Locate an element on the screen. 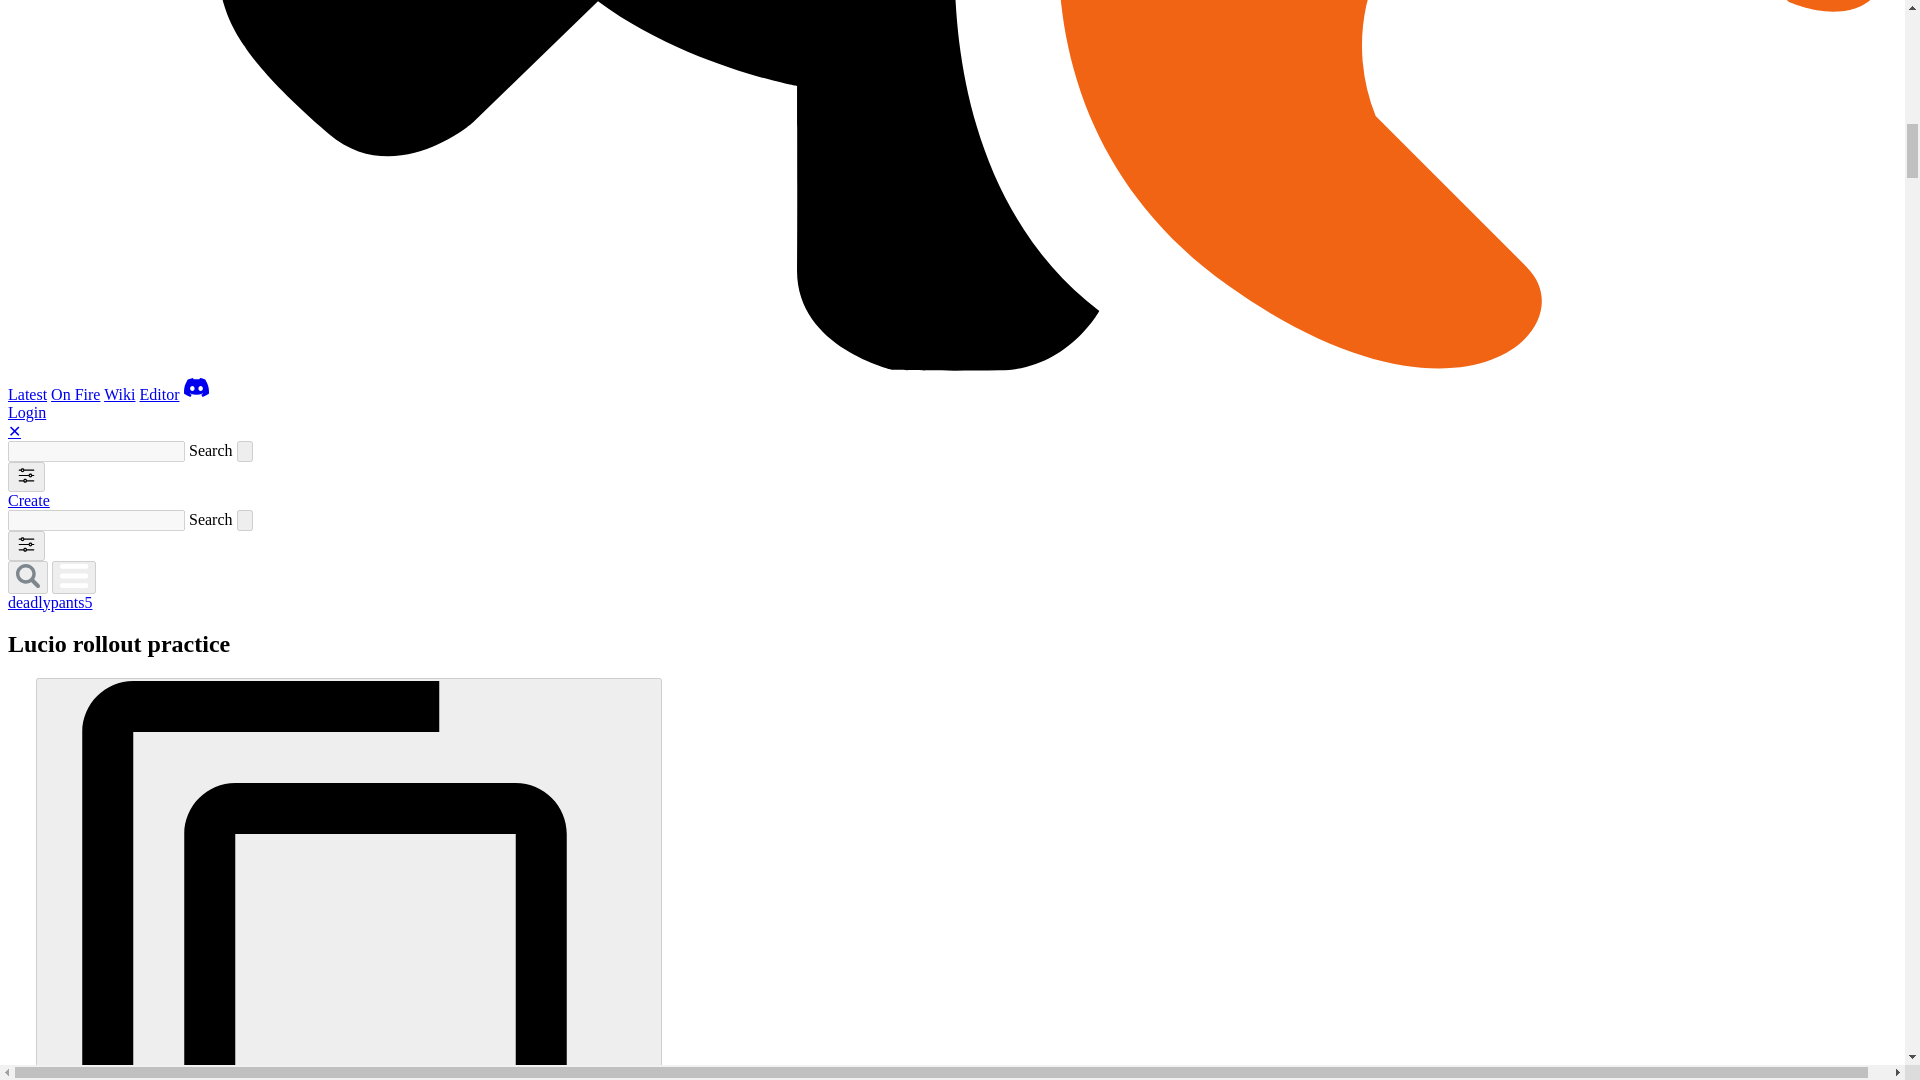 This screenshot has width=1920, height=1080. Login is located at coordinates (26, 412).